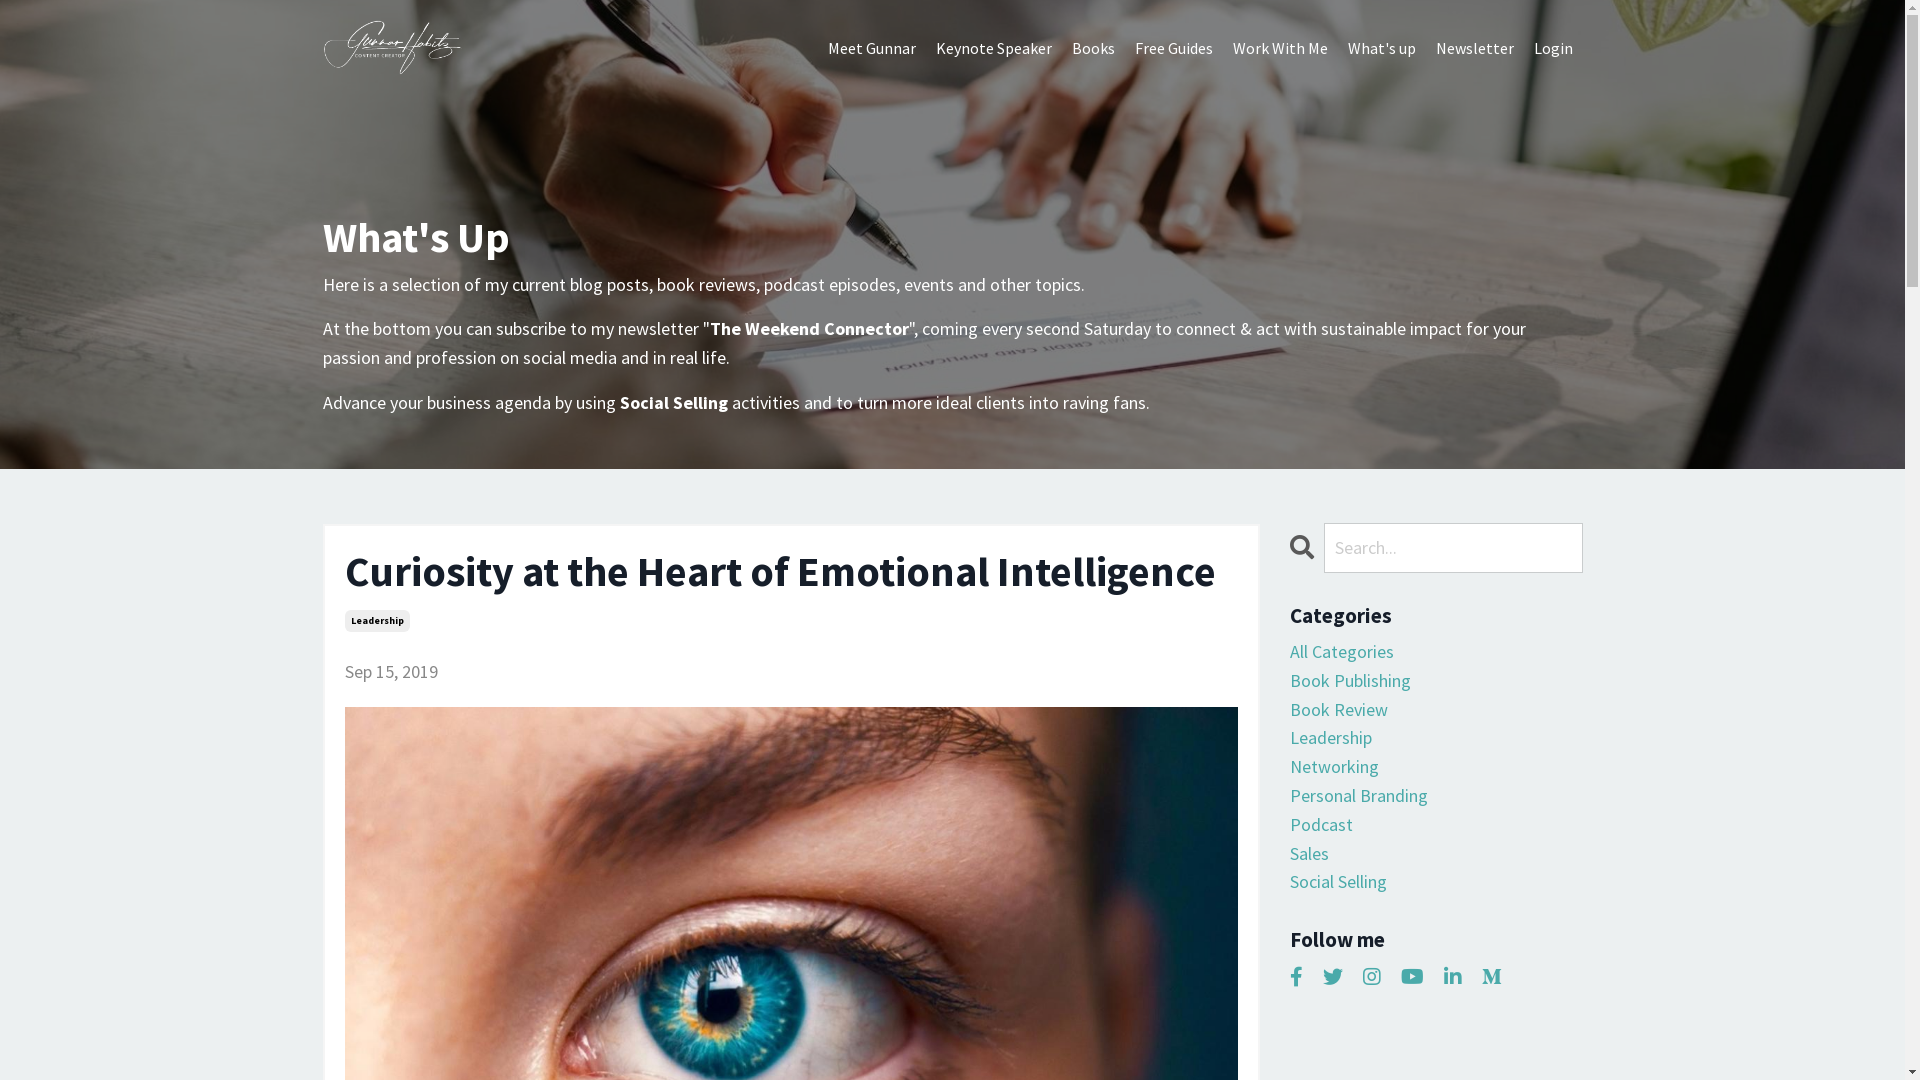 This screenshot has height=1080, width=1920. I want to click on Newsletter, so click(1475, 49).